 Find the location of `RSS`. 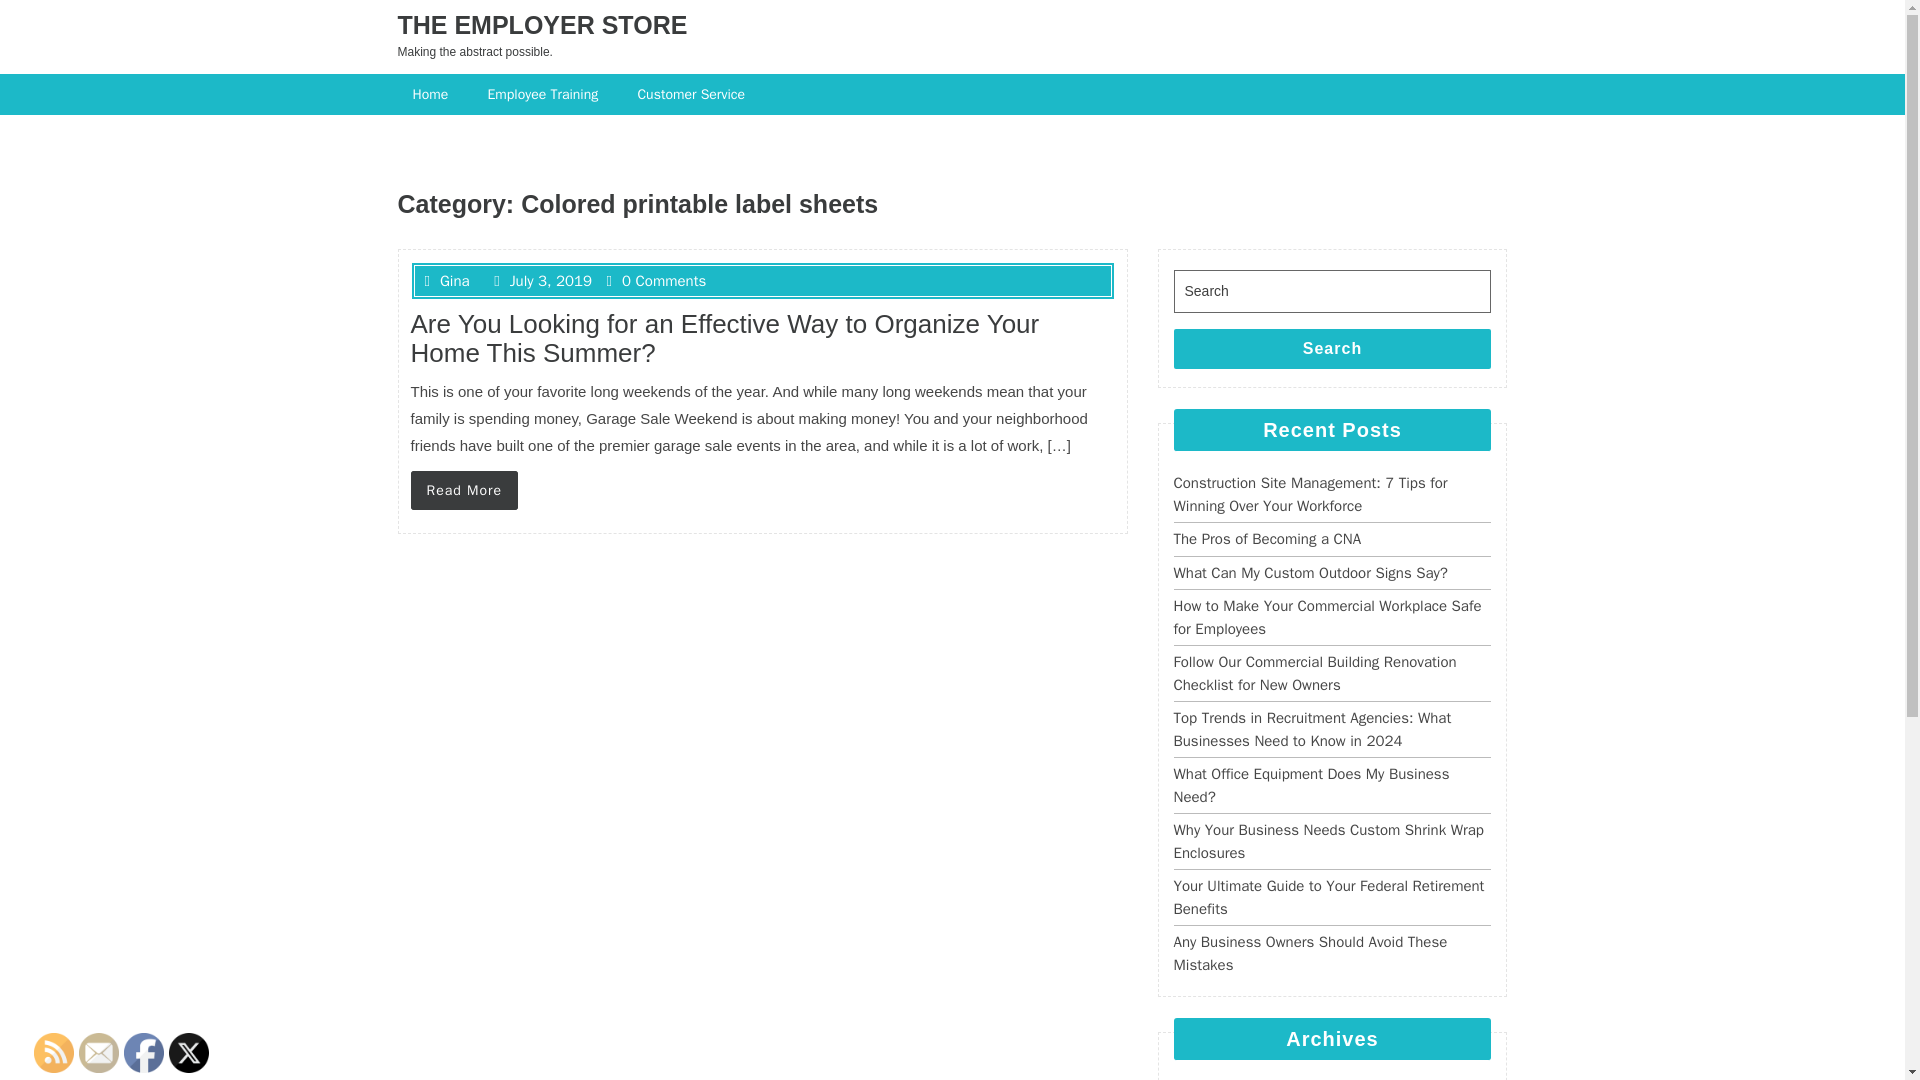

RSS is located at coordinates (54, 1052).